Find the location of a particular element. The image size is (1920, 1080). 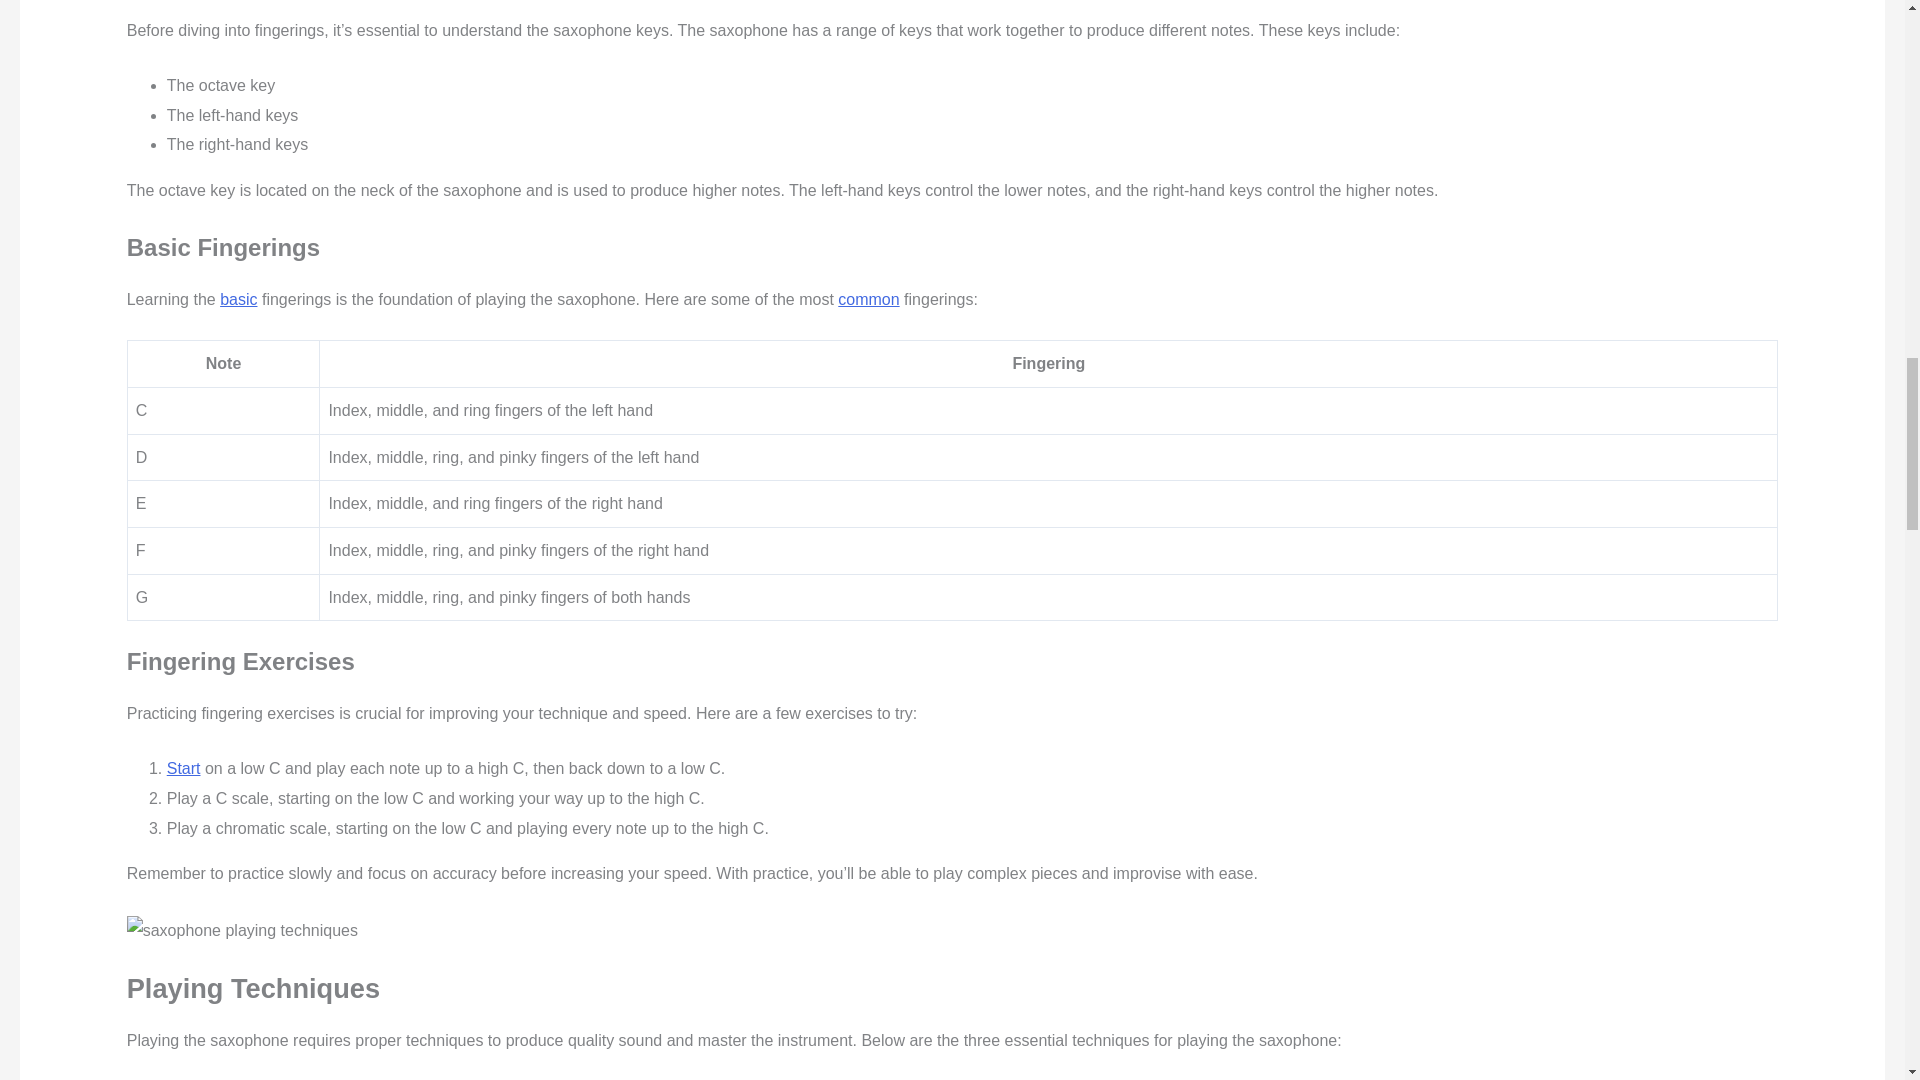

Start is located at coordinates (184, 768).